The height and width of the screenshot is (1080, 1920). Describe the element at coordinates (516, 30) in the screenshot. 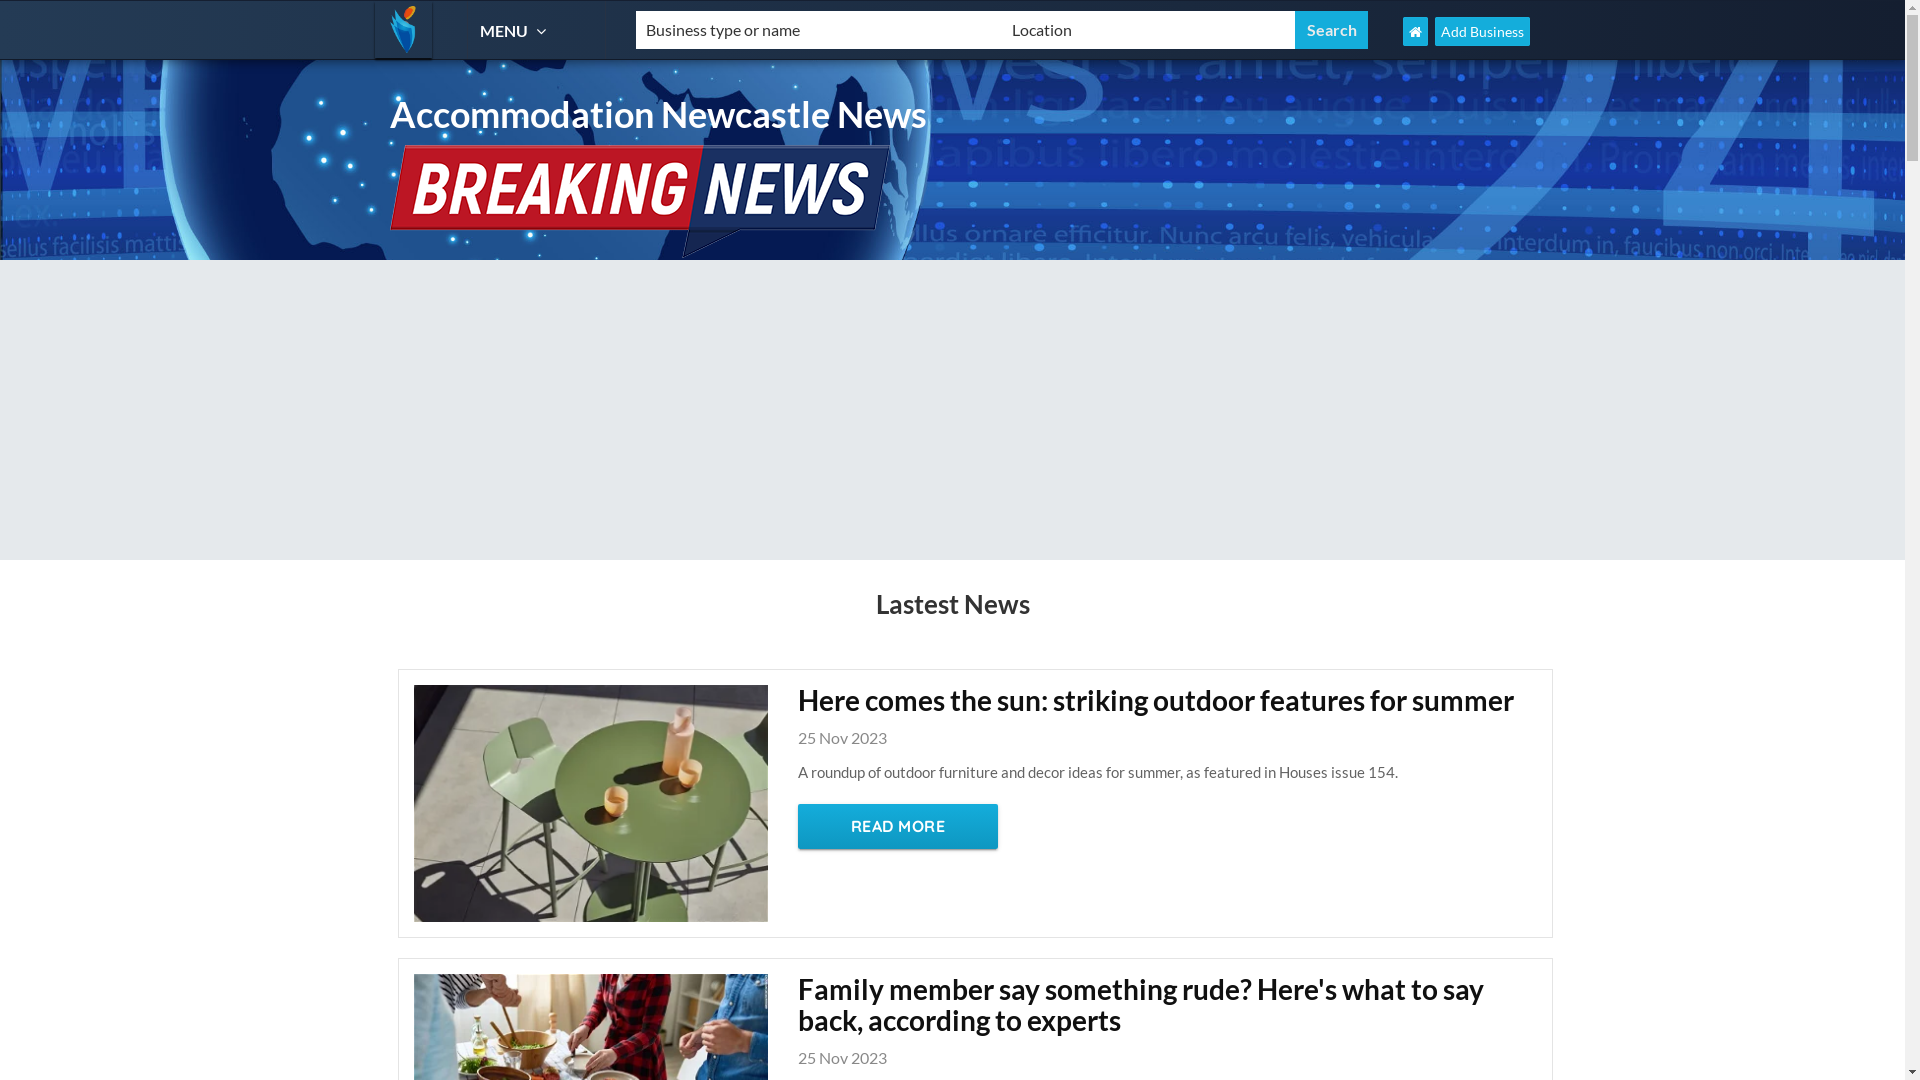

I see `MENU` at that location.